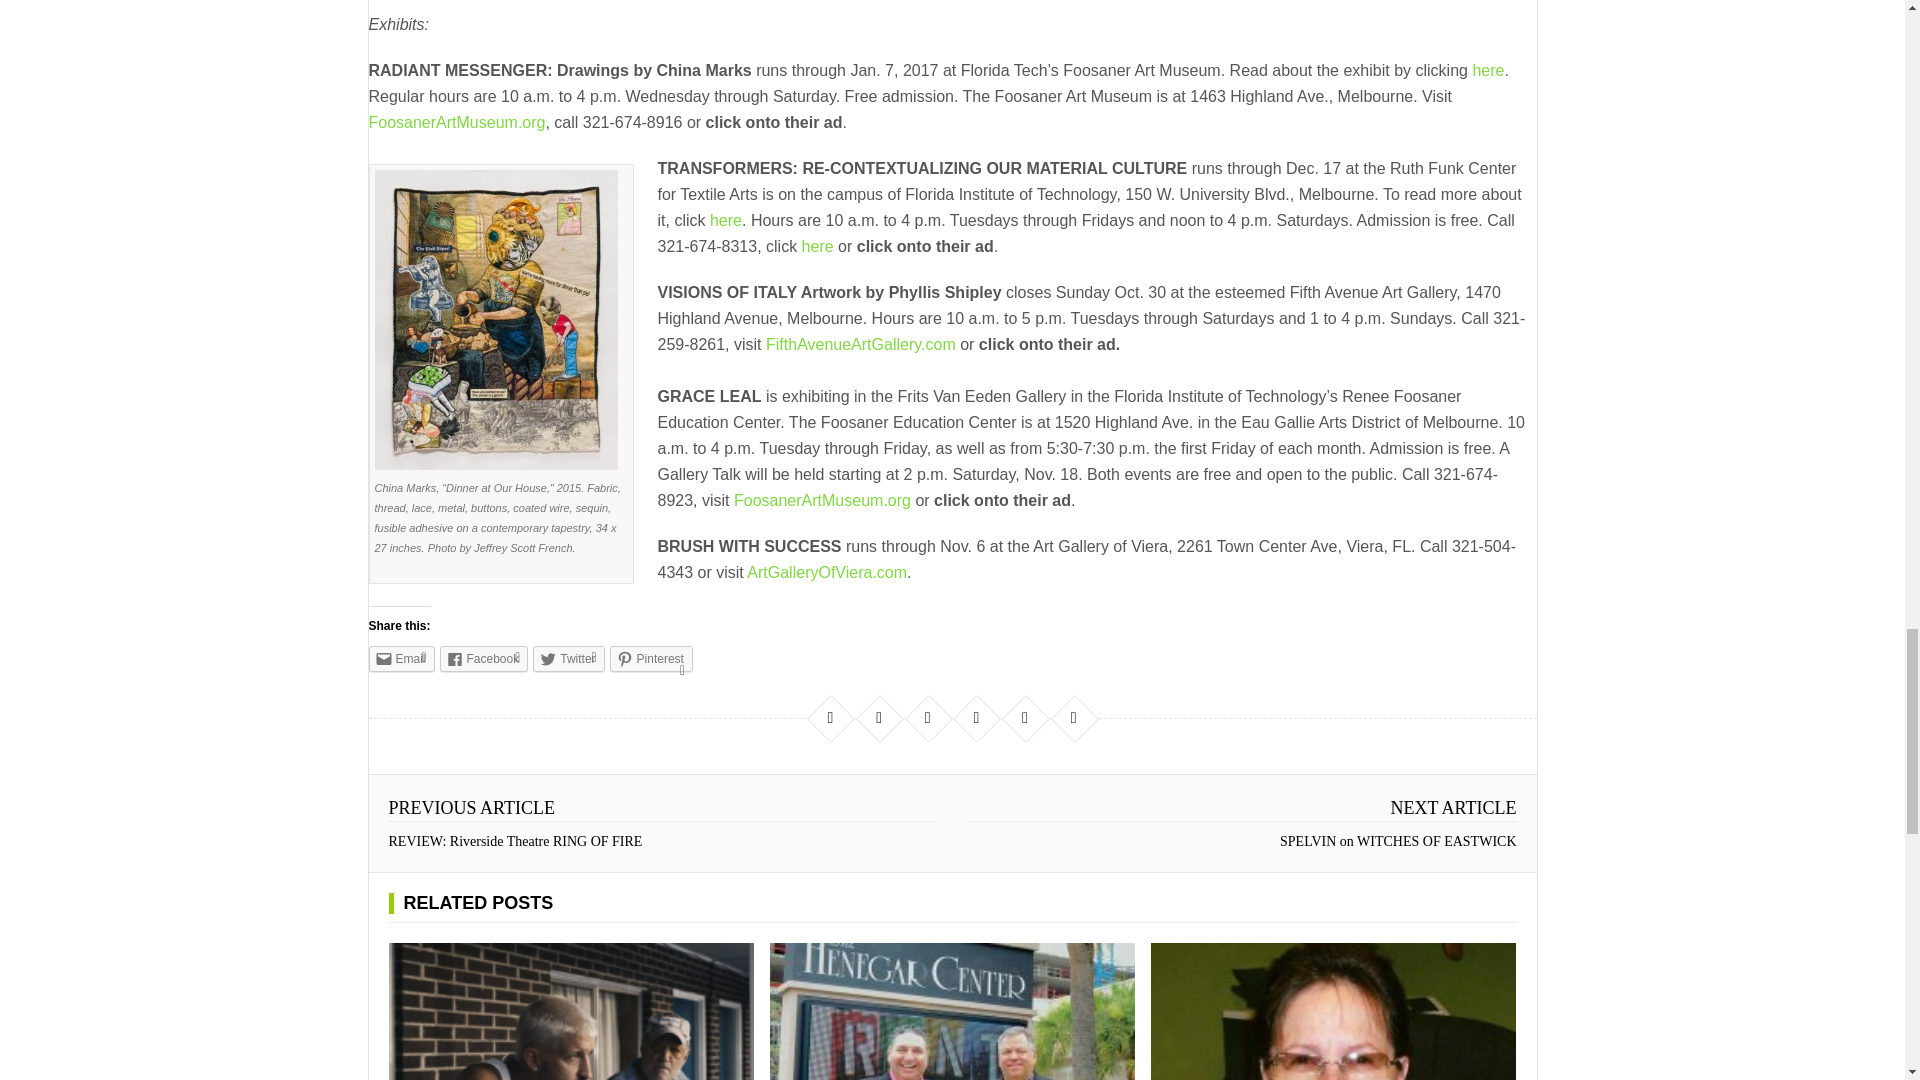 This screenshot has height=1080, width=1920. What do you see at coordinates (652, 658) in the screenshot?
I see `Click to share on Pinterest` at bounding box center [652, 658].